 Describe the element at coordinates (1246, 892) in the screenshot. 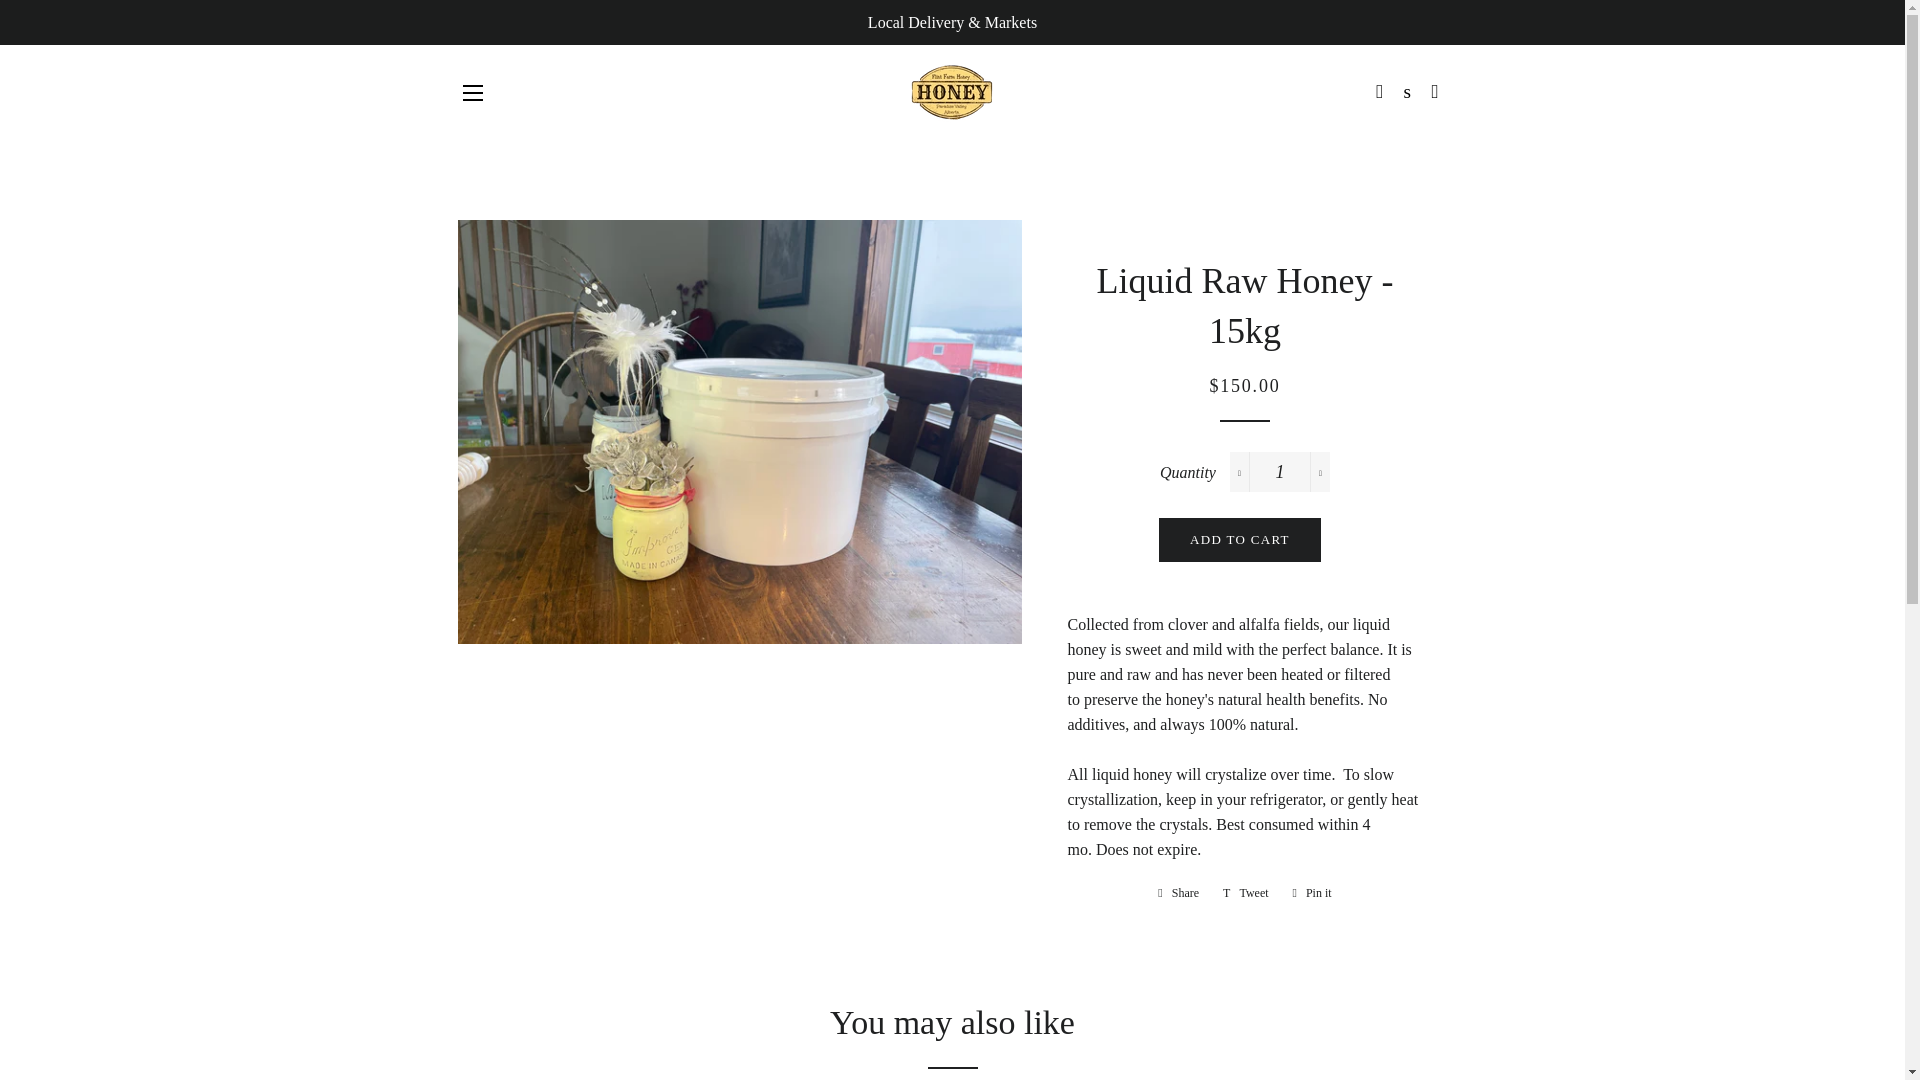

I see `SITE NAVIGATION` at that location.